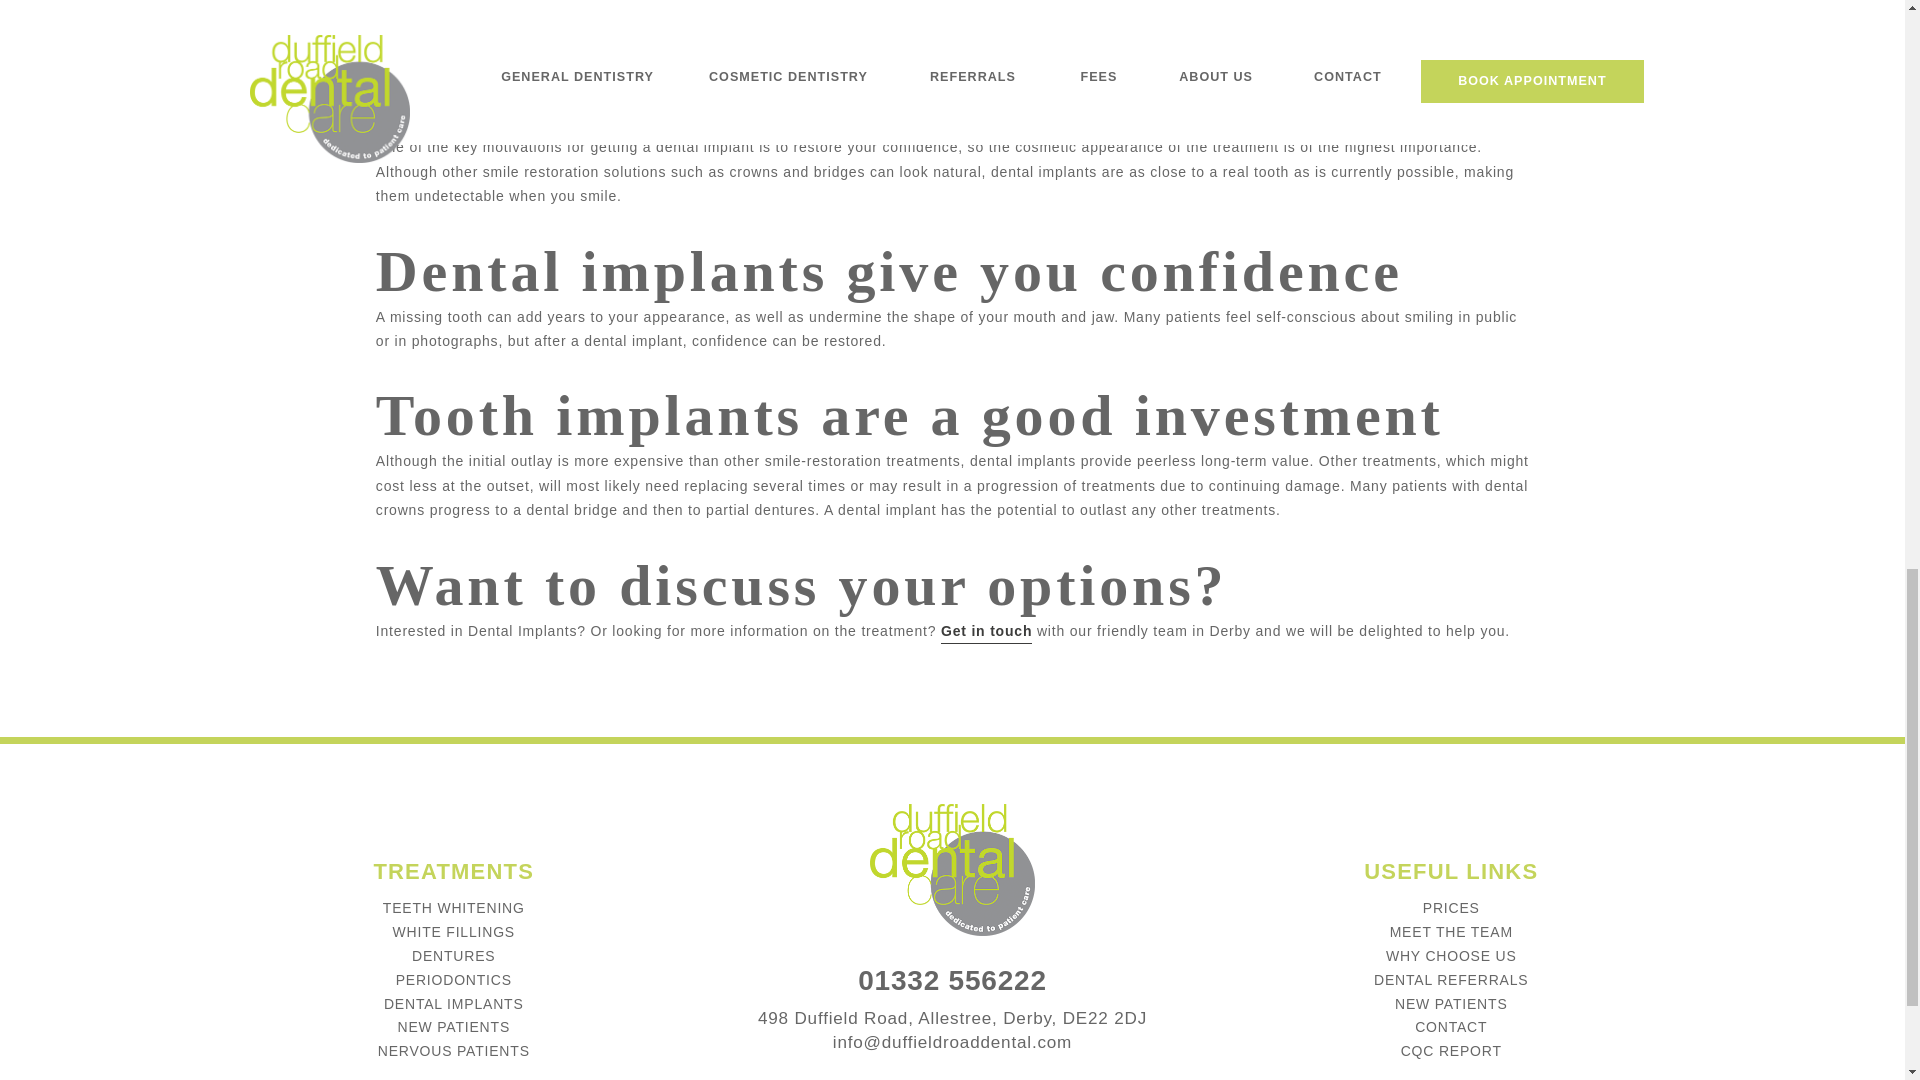 The image size is (1920, 1080). I want to click on PRICES, so click(1451, 907).